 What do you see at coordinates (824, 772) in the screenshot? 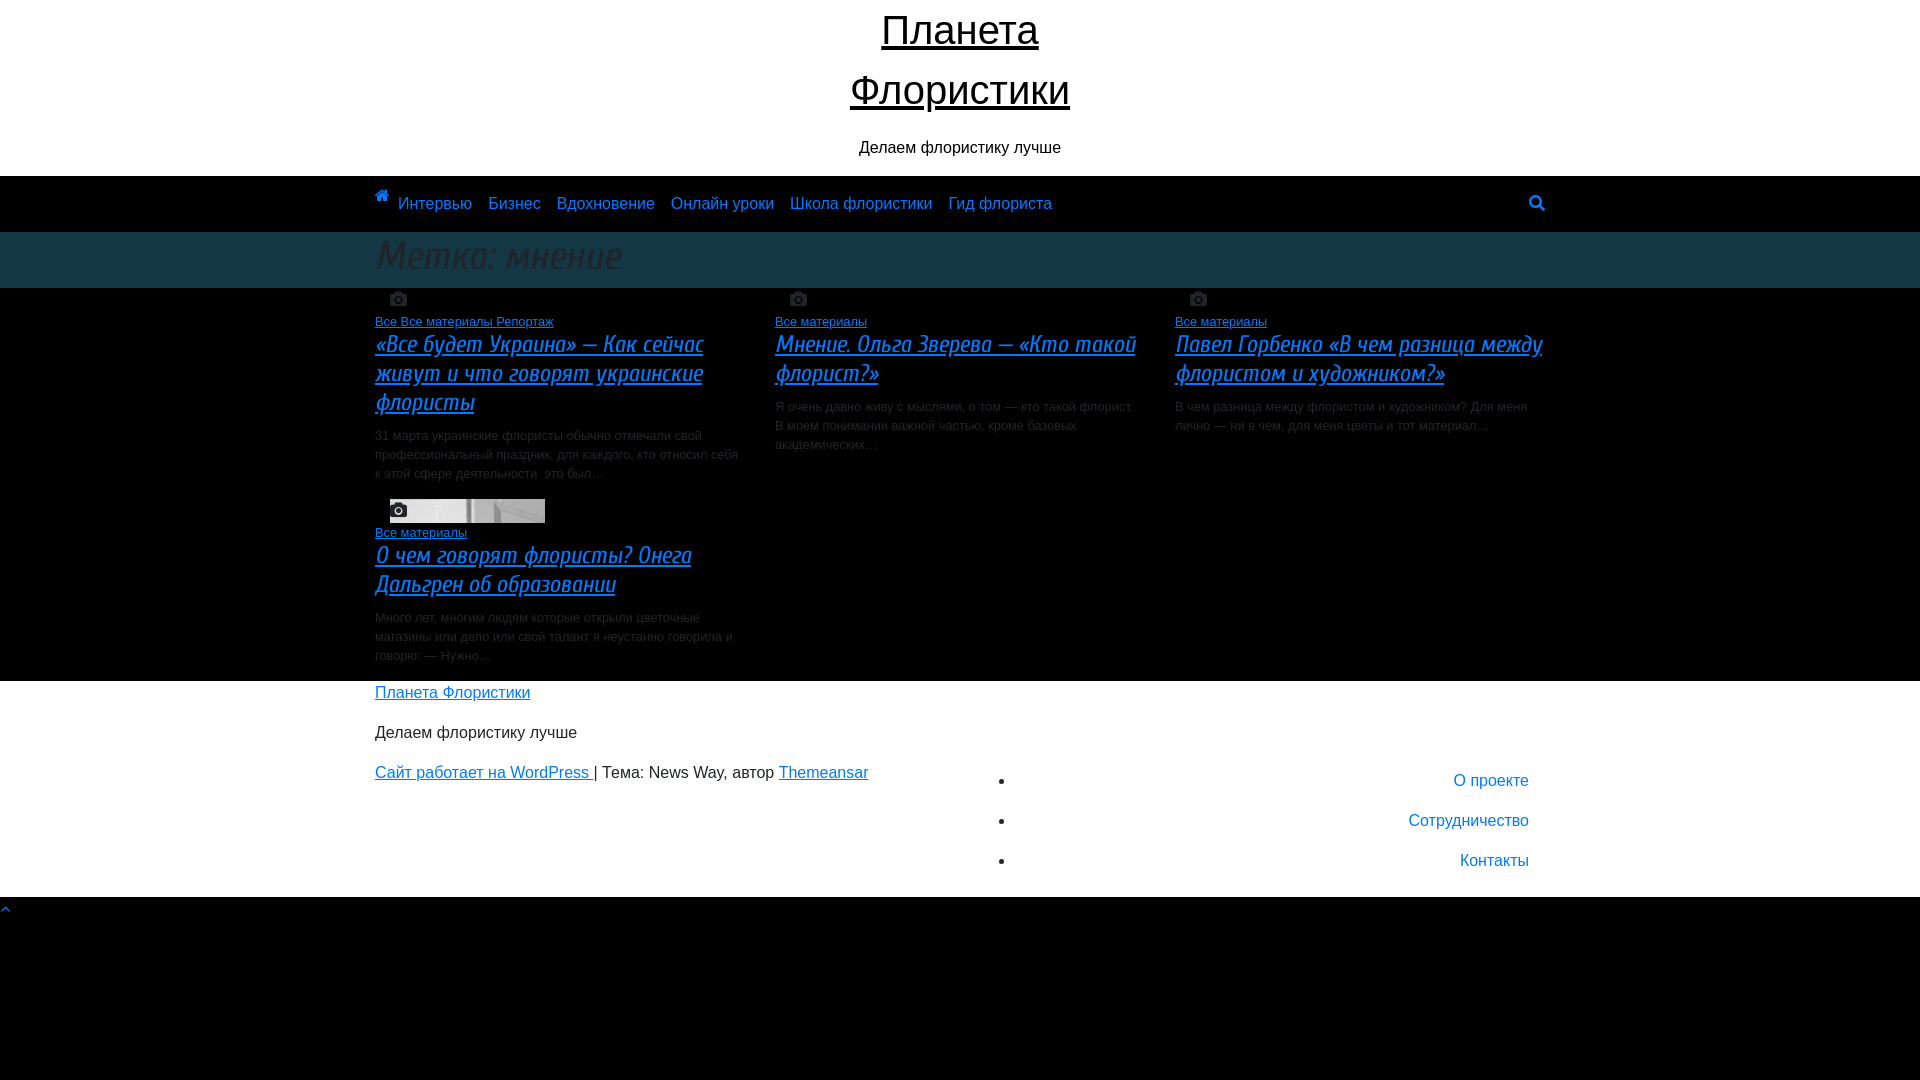
I see `Themeansar` at bounding box center [824, 772].